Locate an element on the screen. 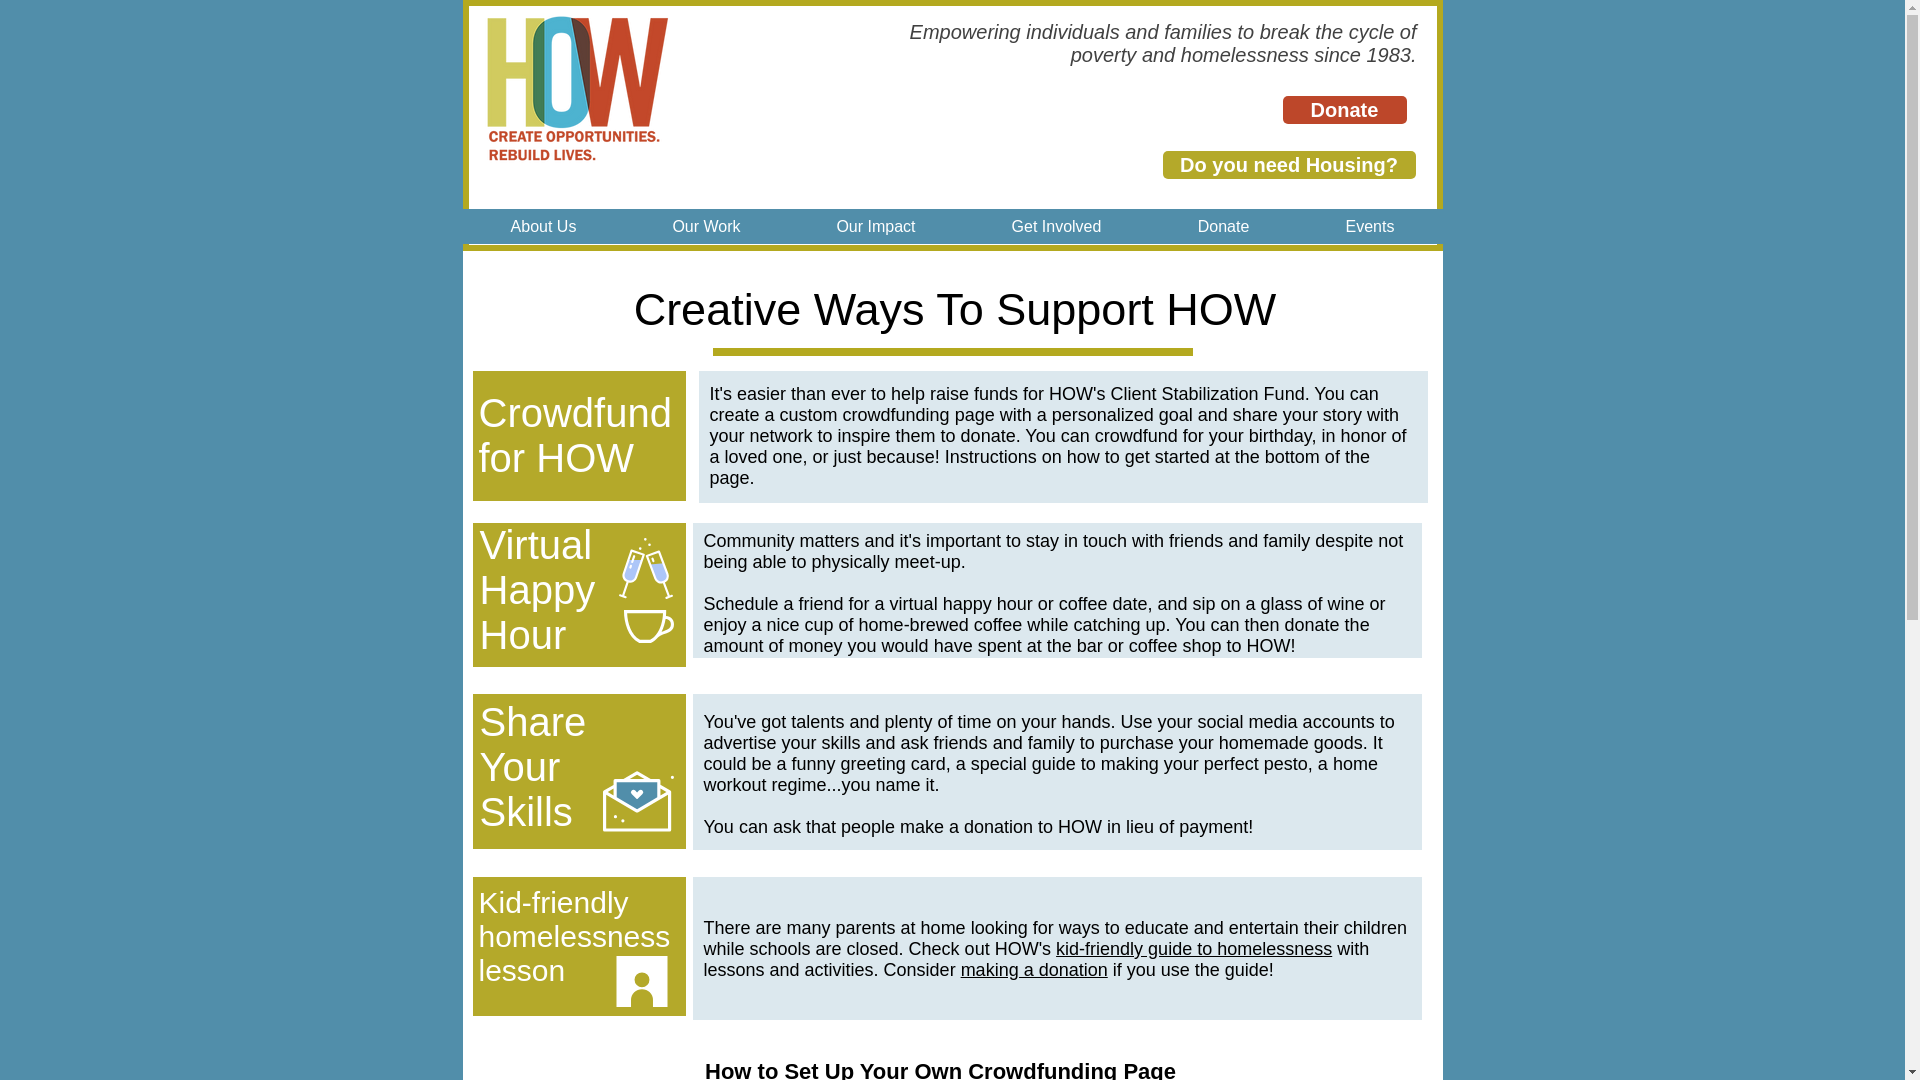 The image size is (1920, 1080). making a donation is located at coordinates (1034, 970).